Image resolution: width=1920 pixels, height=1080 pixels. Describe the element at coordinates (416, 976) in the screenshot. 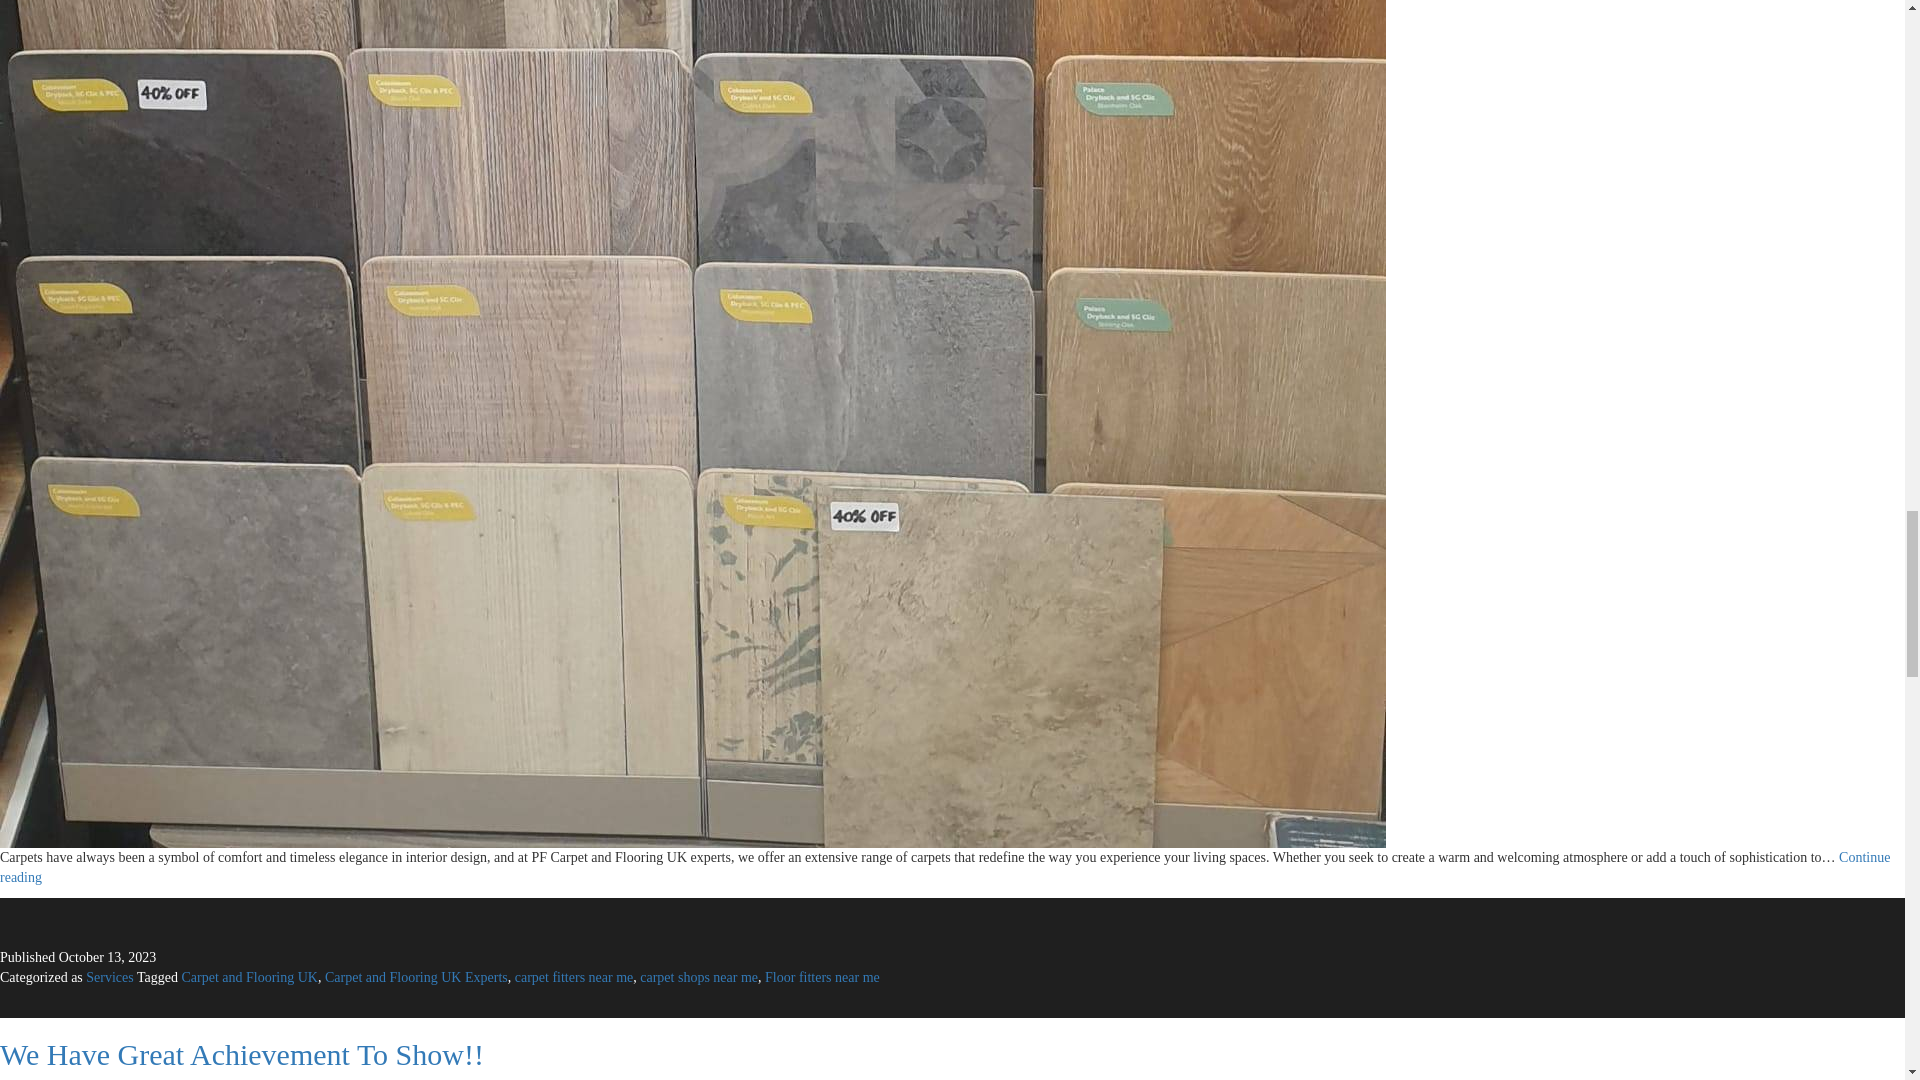

I see `Carpet and Flooring UK Experts` at that location.